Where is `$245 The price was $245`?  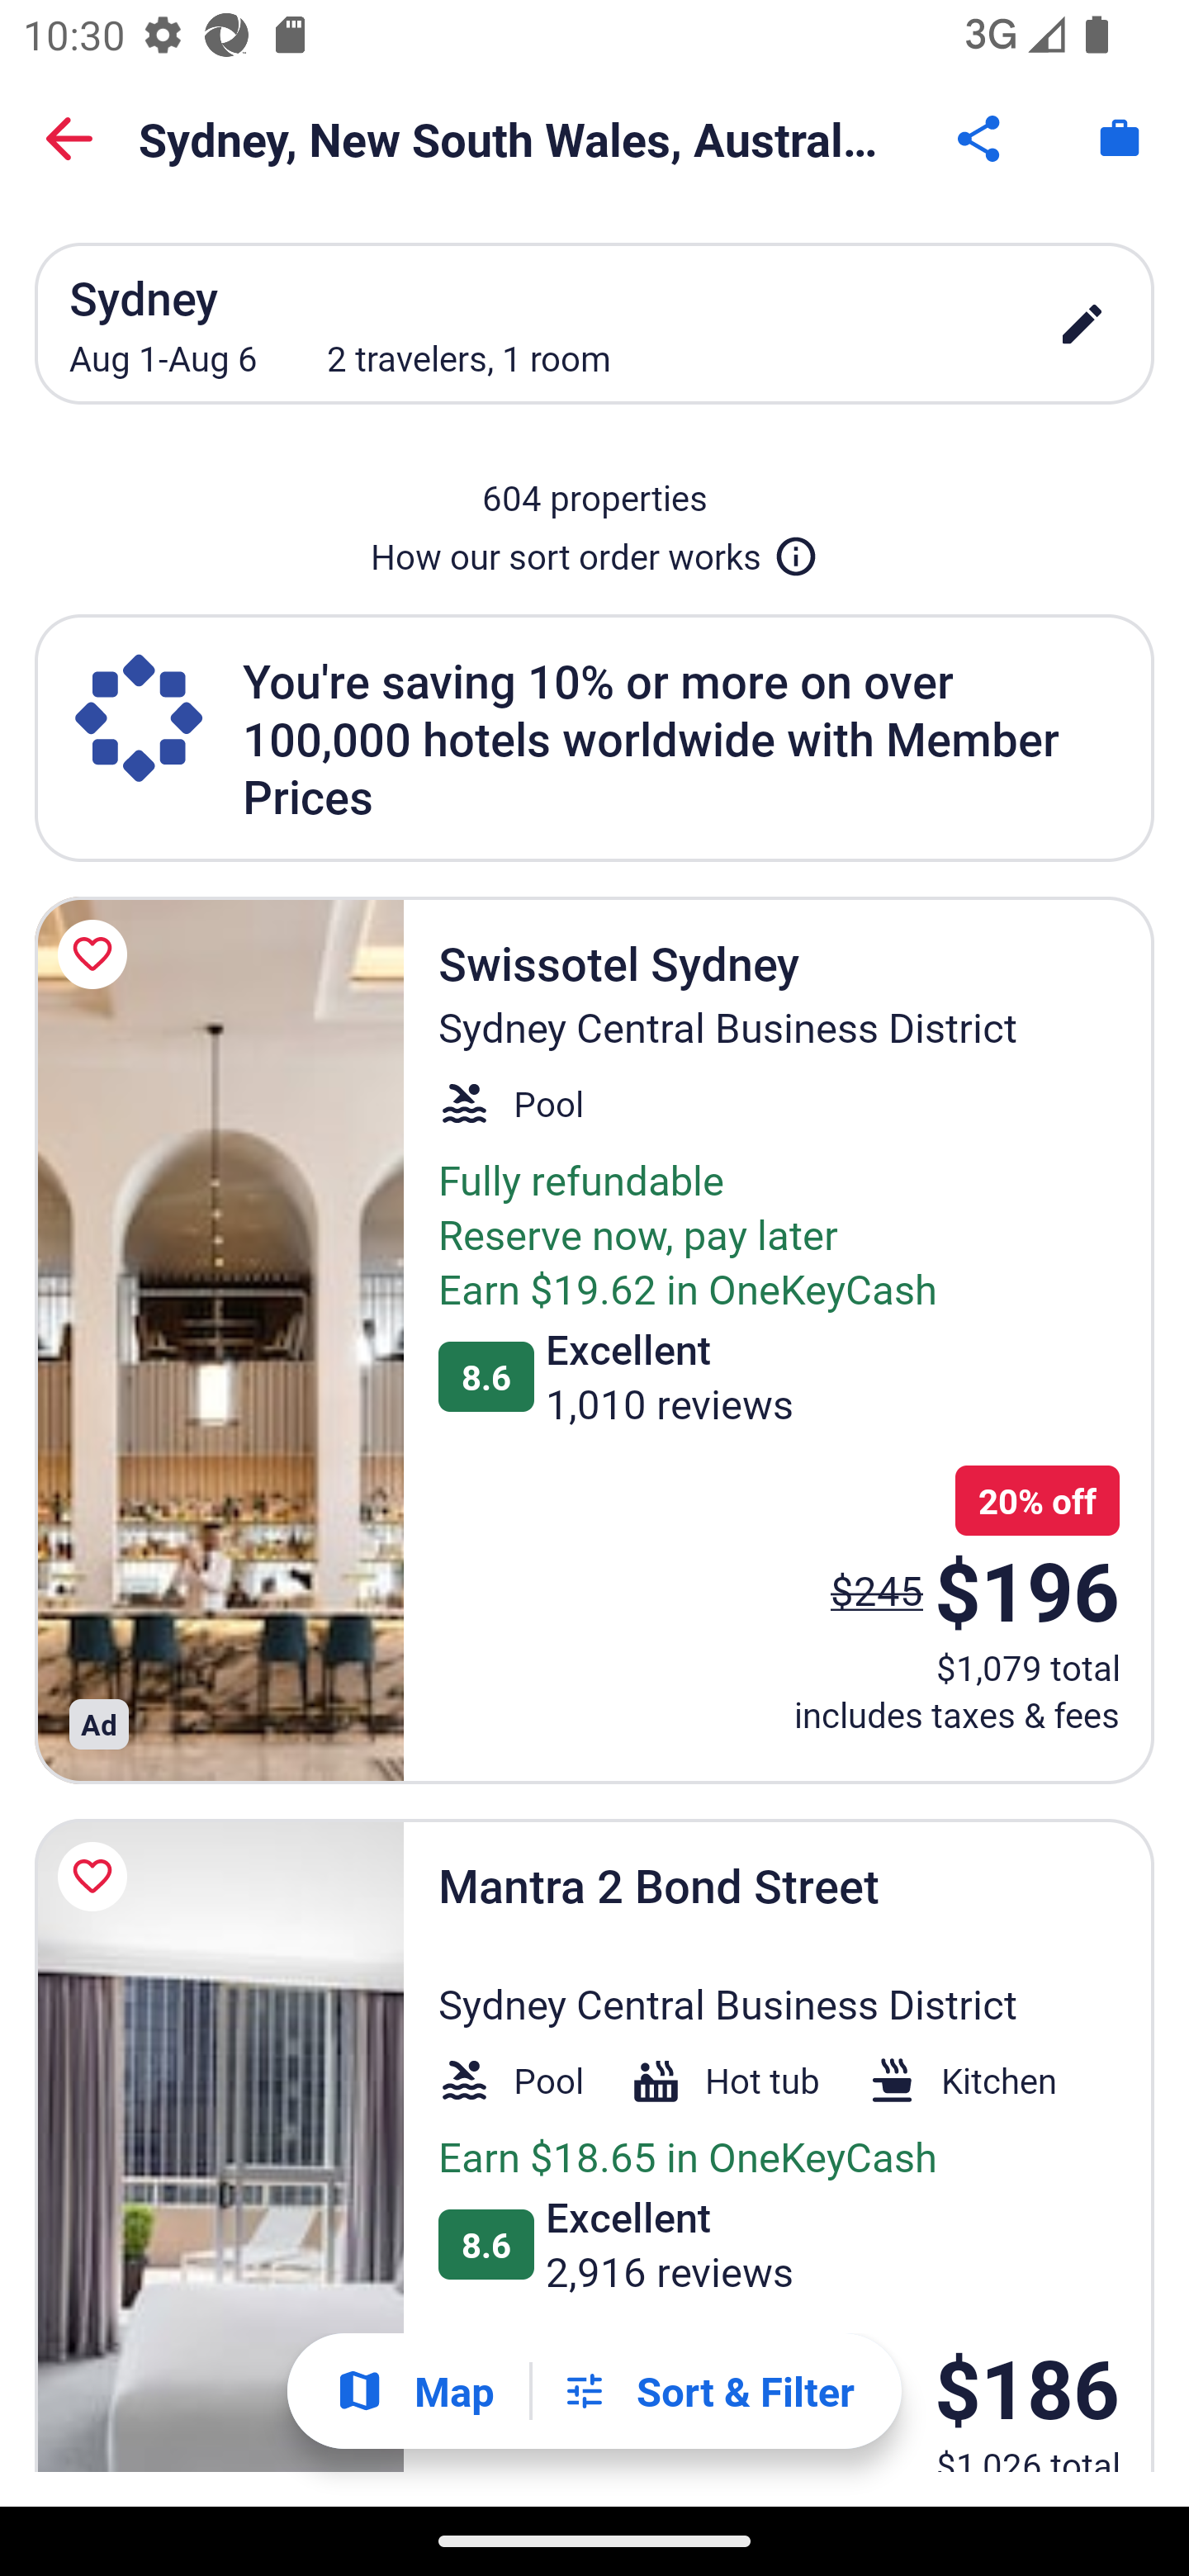
$245 The price was $245 is located at coordinates (877, 1589).